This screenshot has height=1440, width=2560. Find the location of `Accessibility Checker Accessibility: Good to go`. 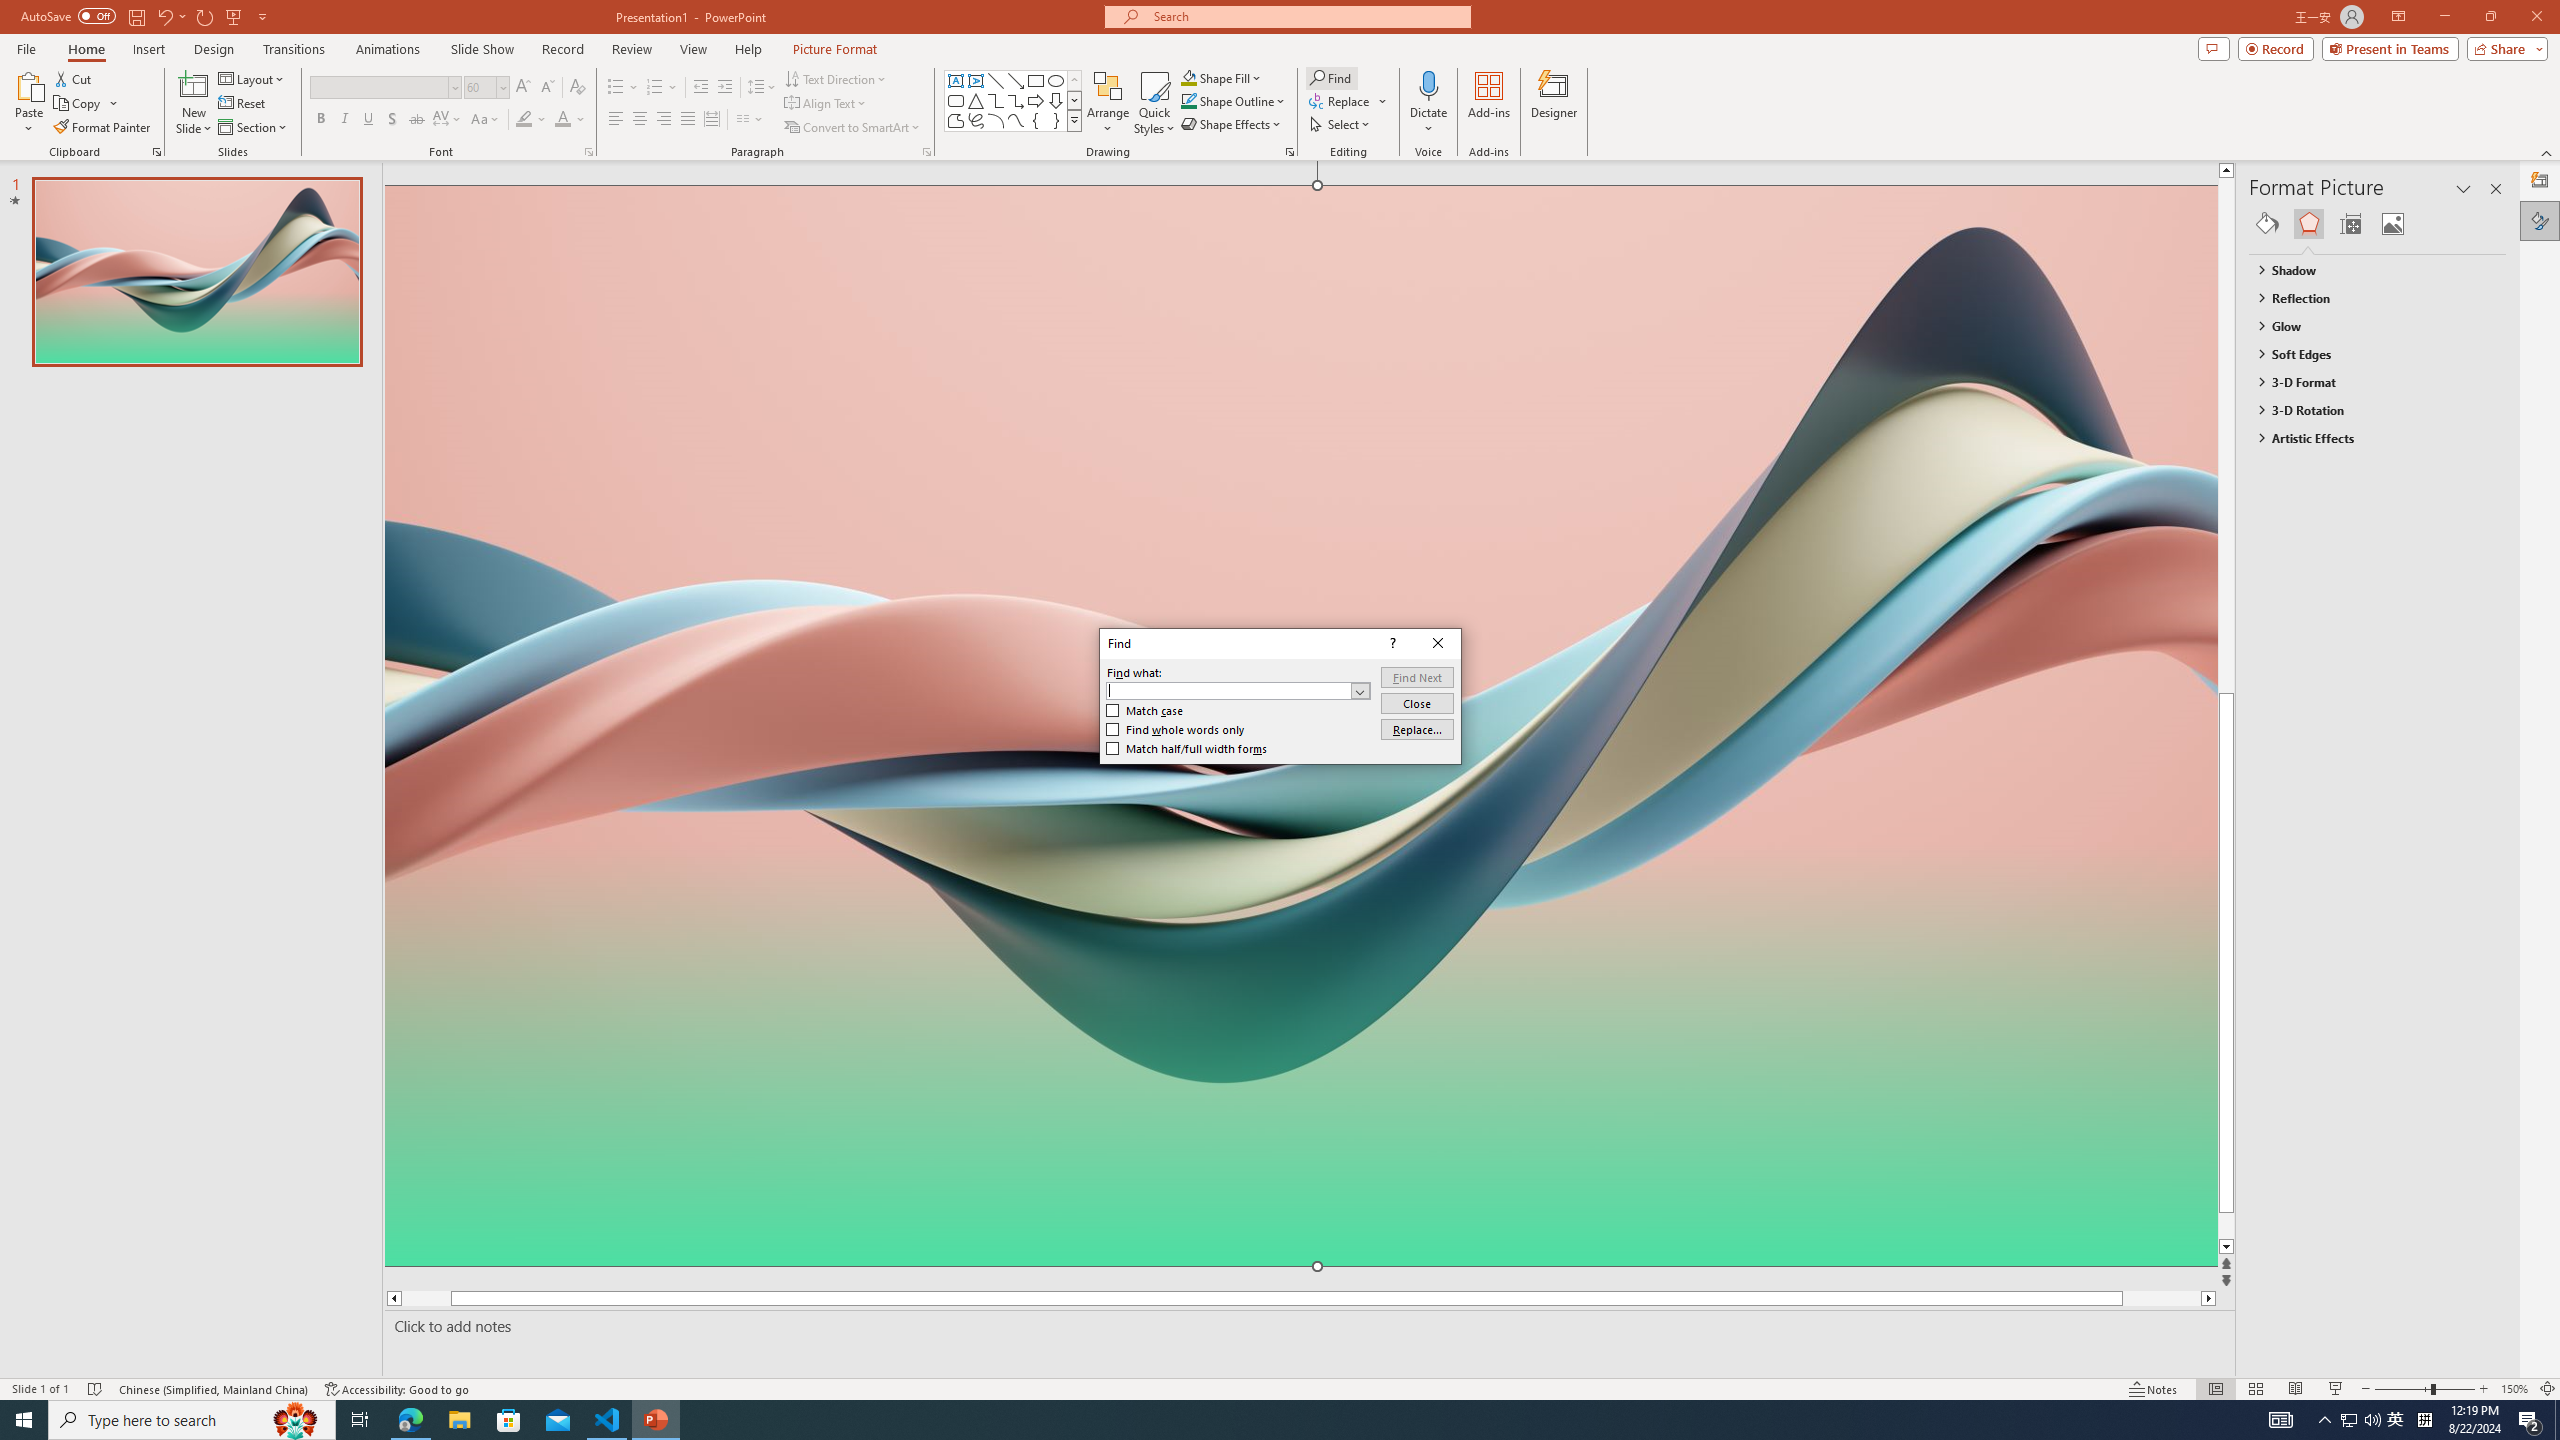

Accessibility Checker Accessibility: Good to go is located at coordinates (398, 1389).